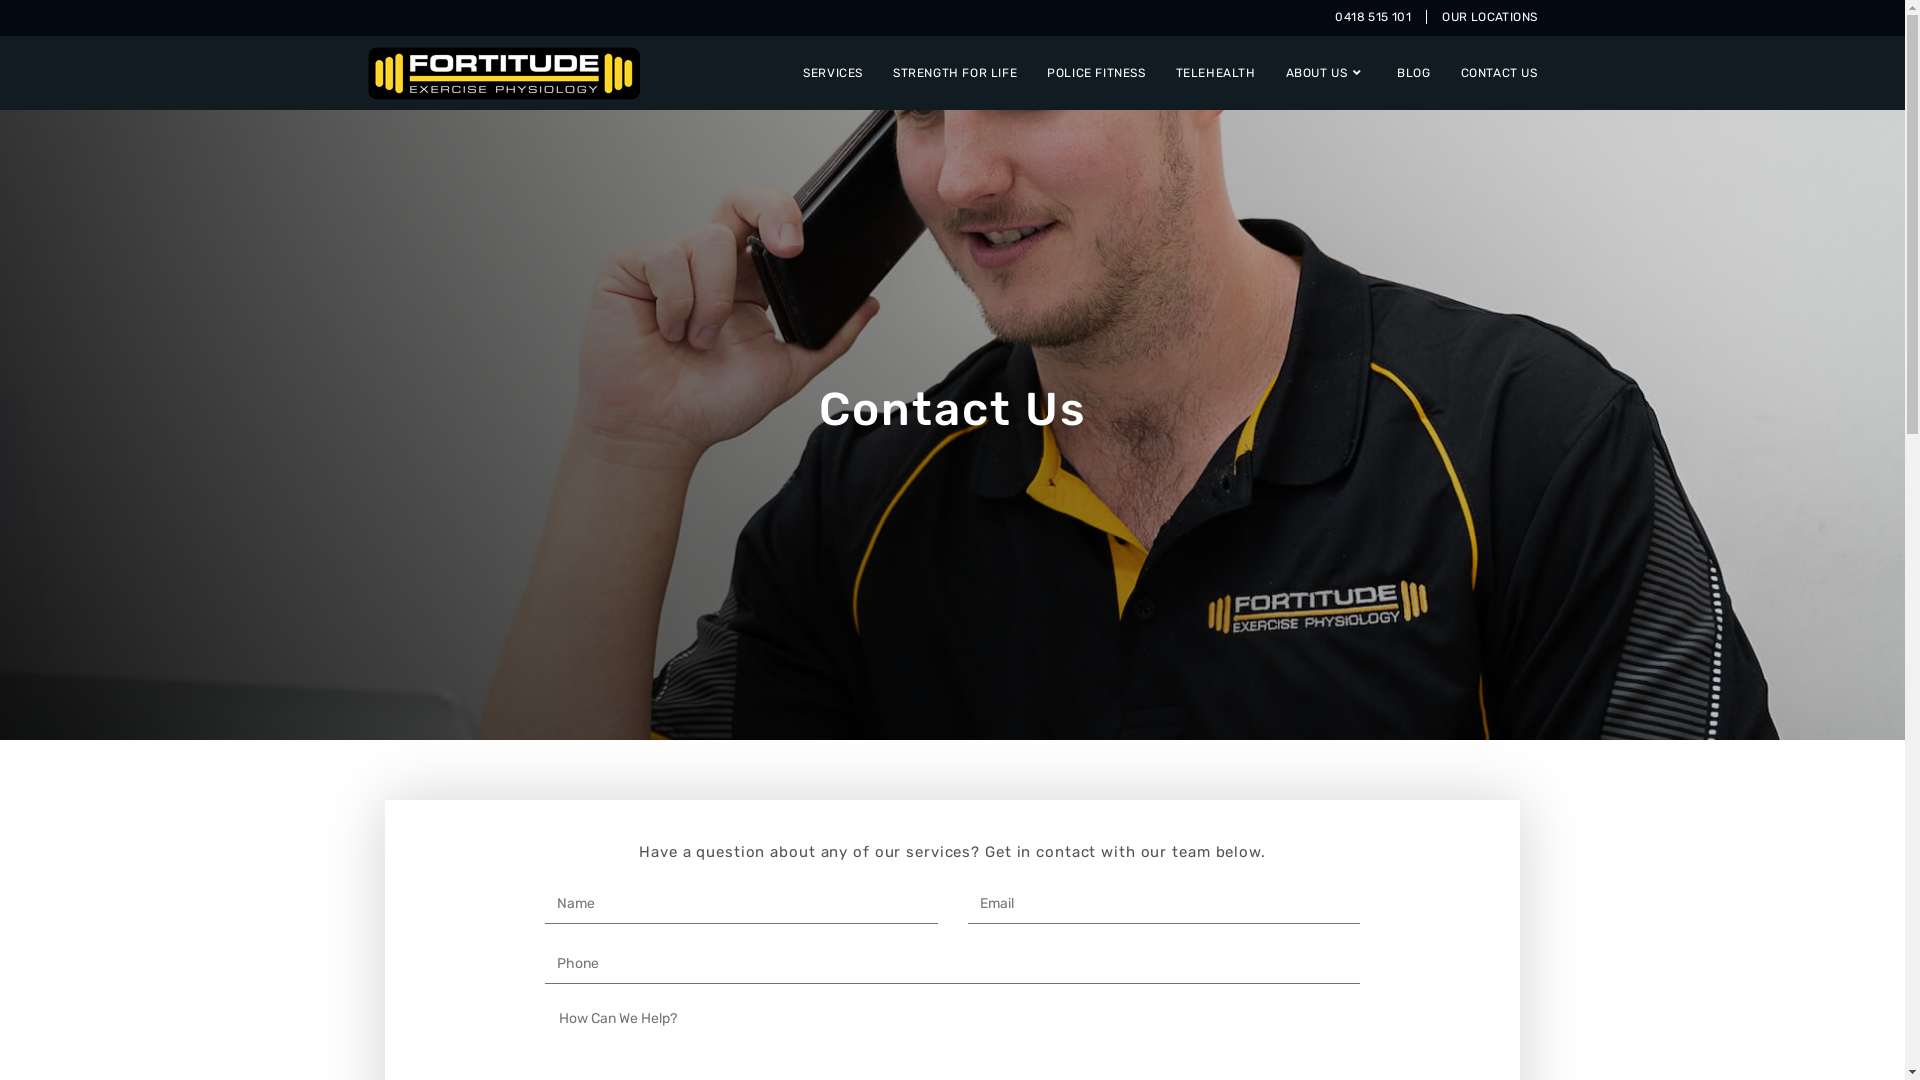 This screenshot has height=1080, width=1920. What do you see at coordinates (1326, 73) in the screenshot?
I see `ABOUT US` at bounding box center [1326, 73].